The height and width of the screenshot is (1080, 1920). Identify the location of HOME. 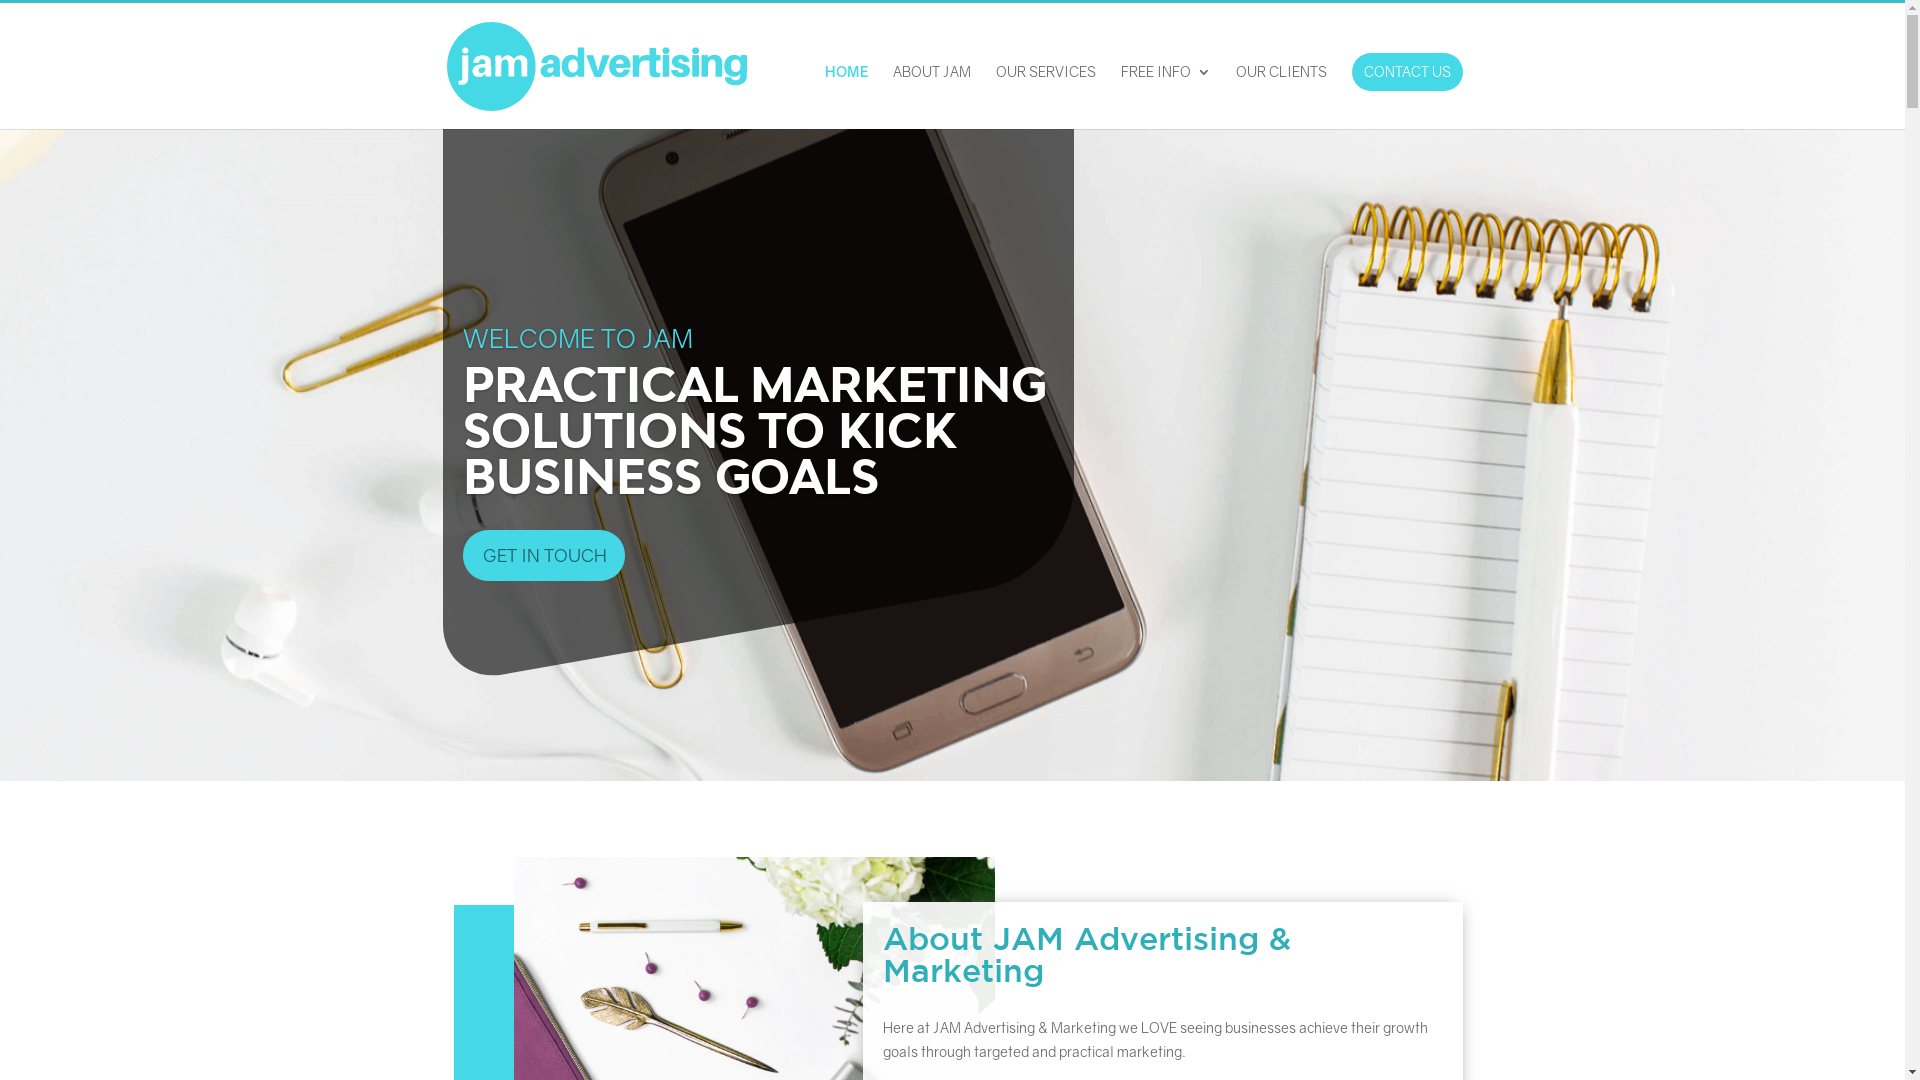
(846, 97).